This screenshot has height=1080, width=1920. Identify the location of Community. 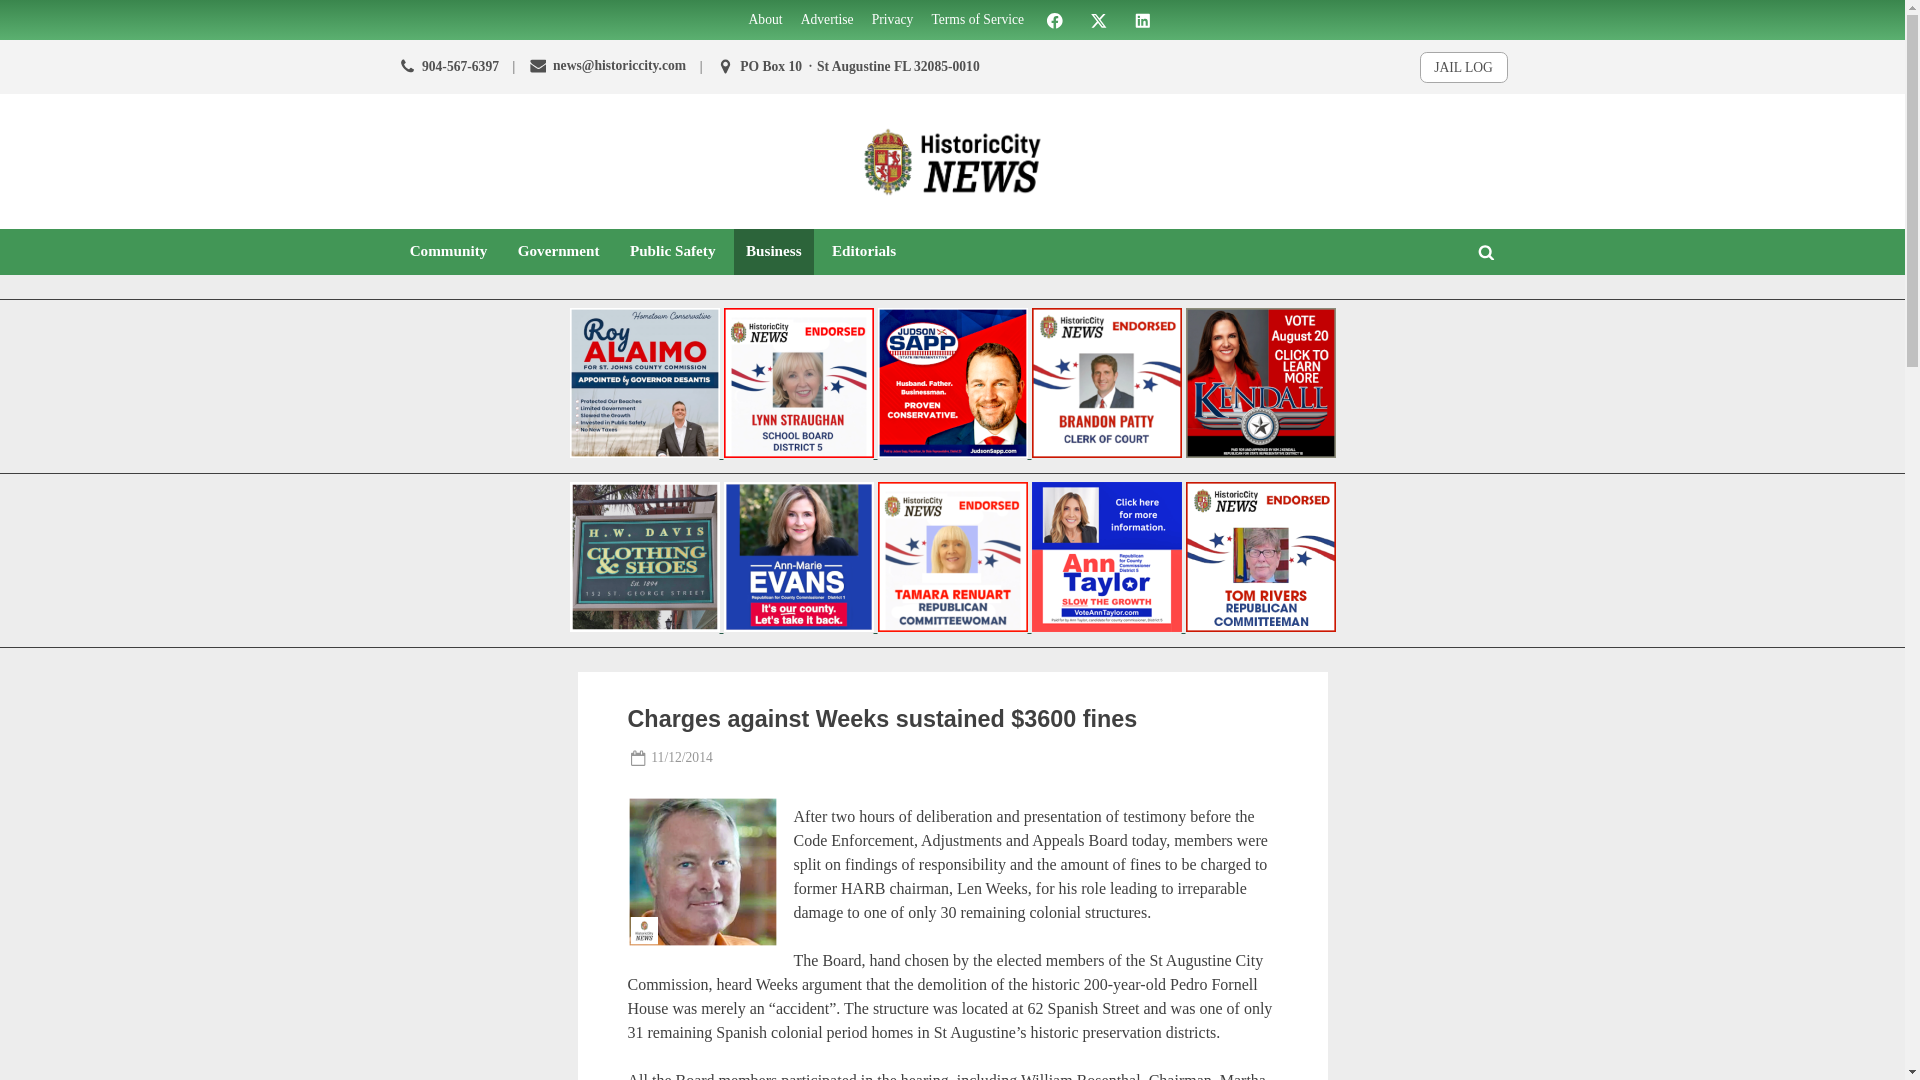
(448, 251).